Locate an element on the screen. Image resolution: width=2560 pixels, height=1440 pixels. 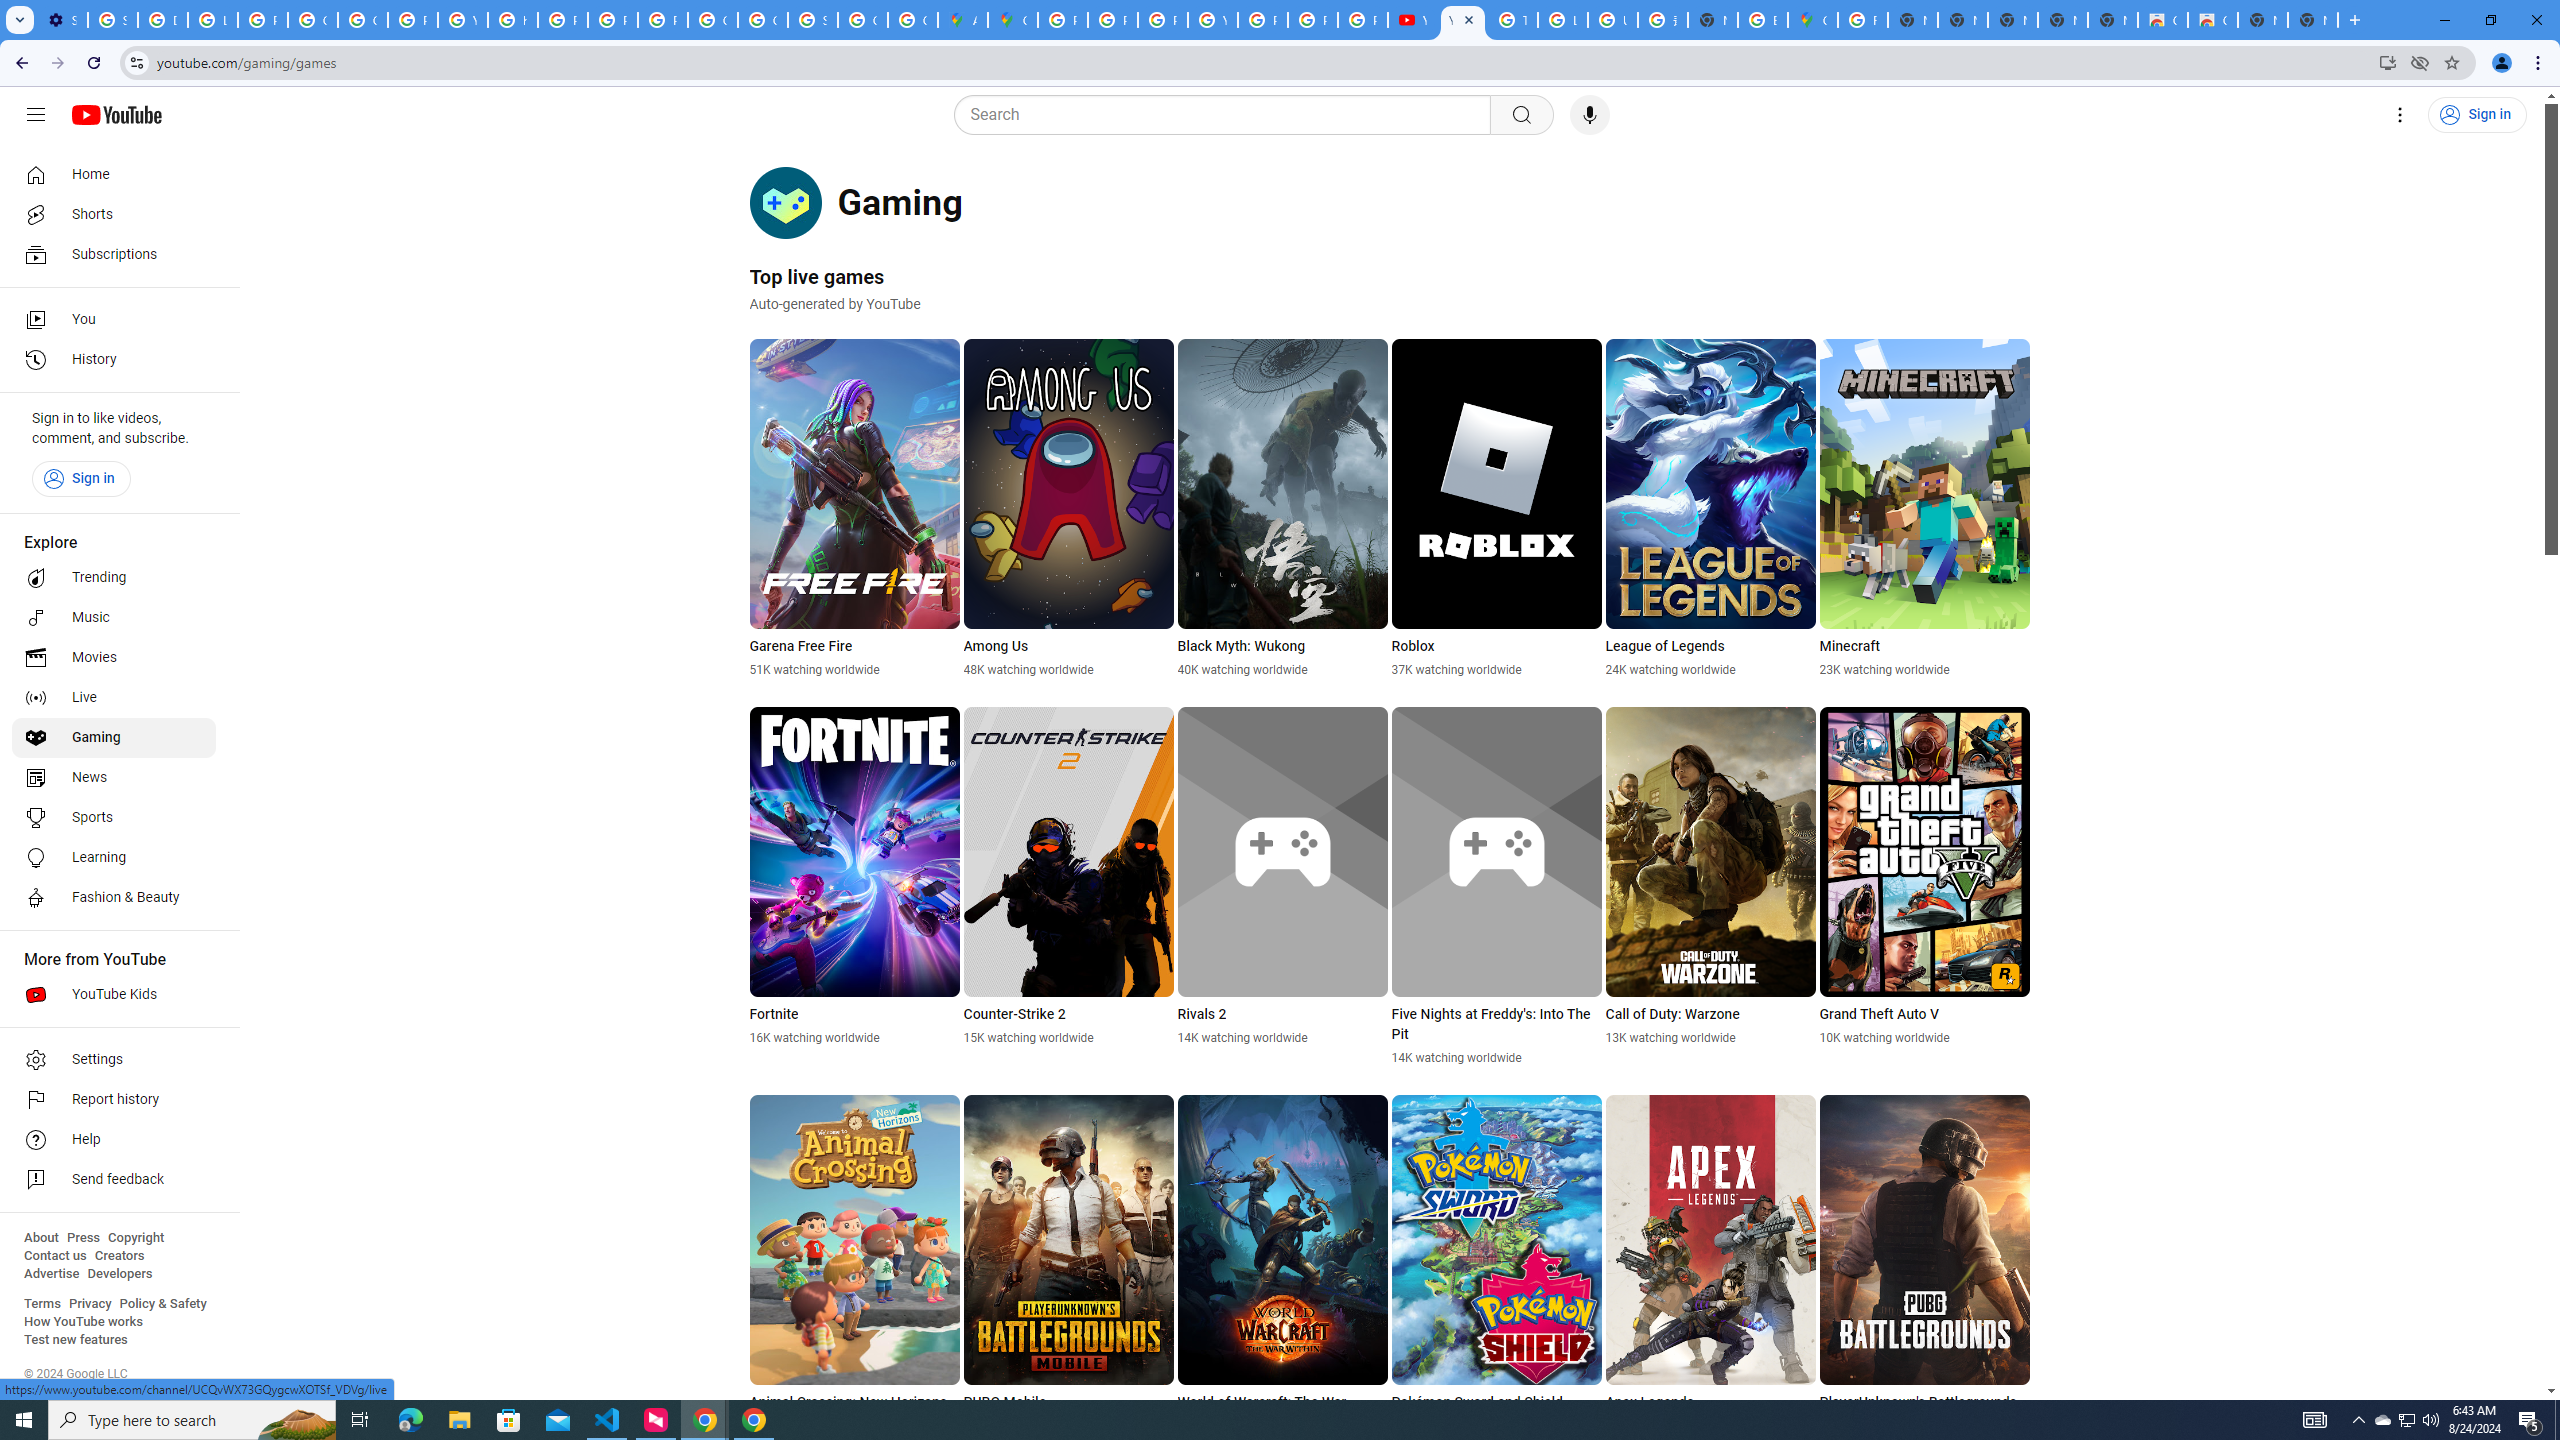
Advertise is located at coordinates (51, 1274).